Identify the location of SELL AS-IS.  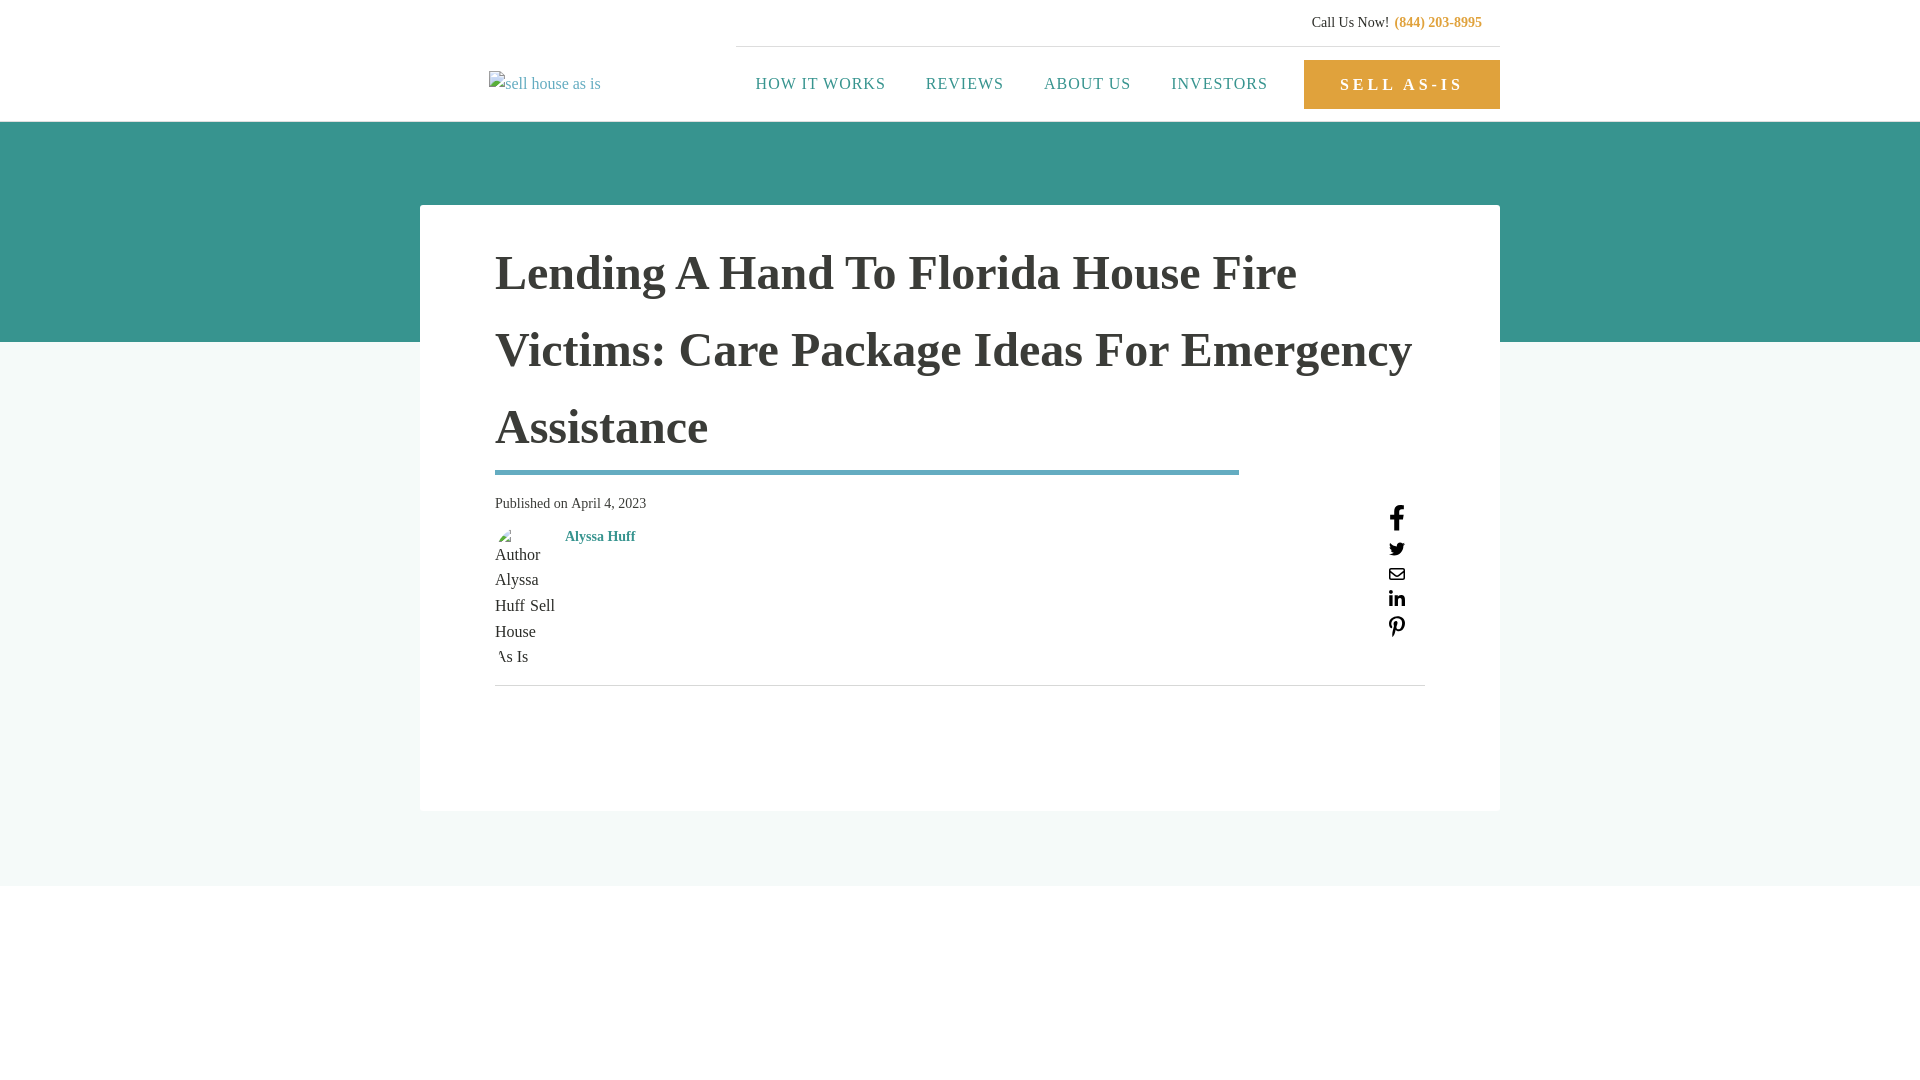
(1401, 84).